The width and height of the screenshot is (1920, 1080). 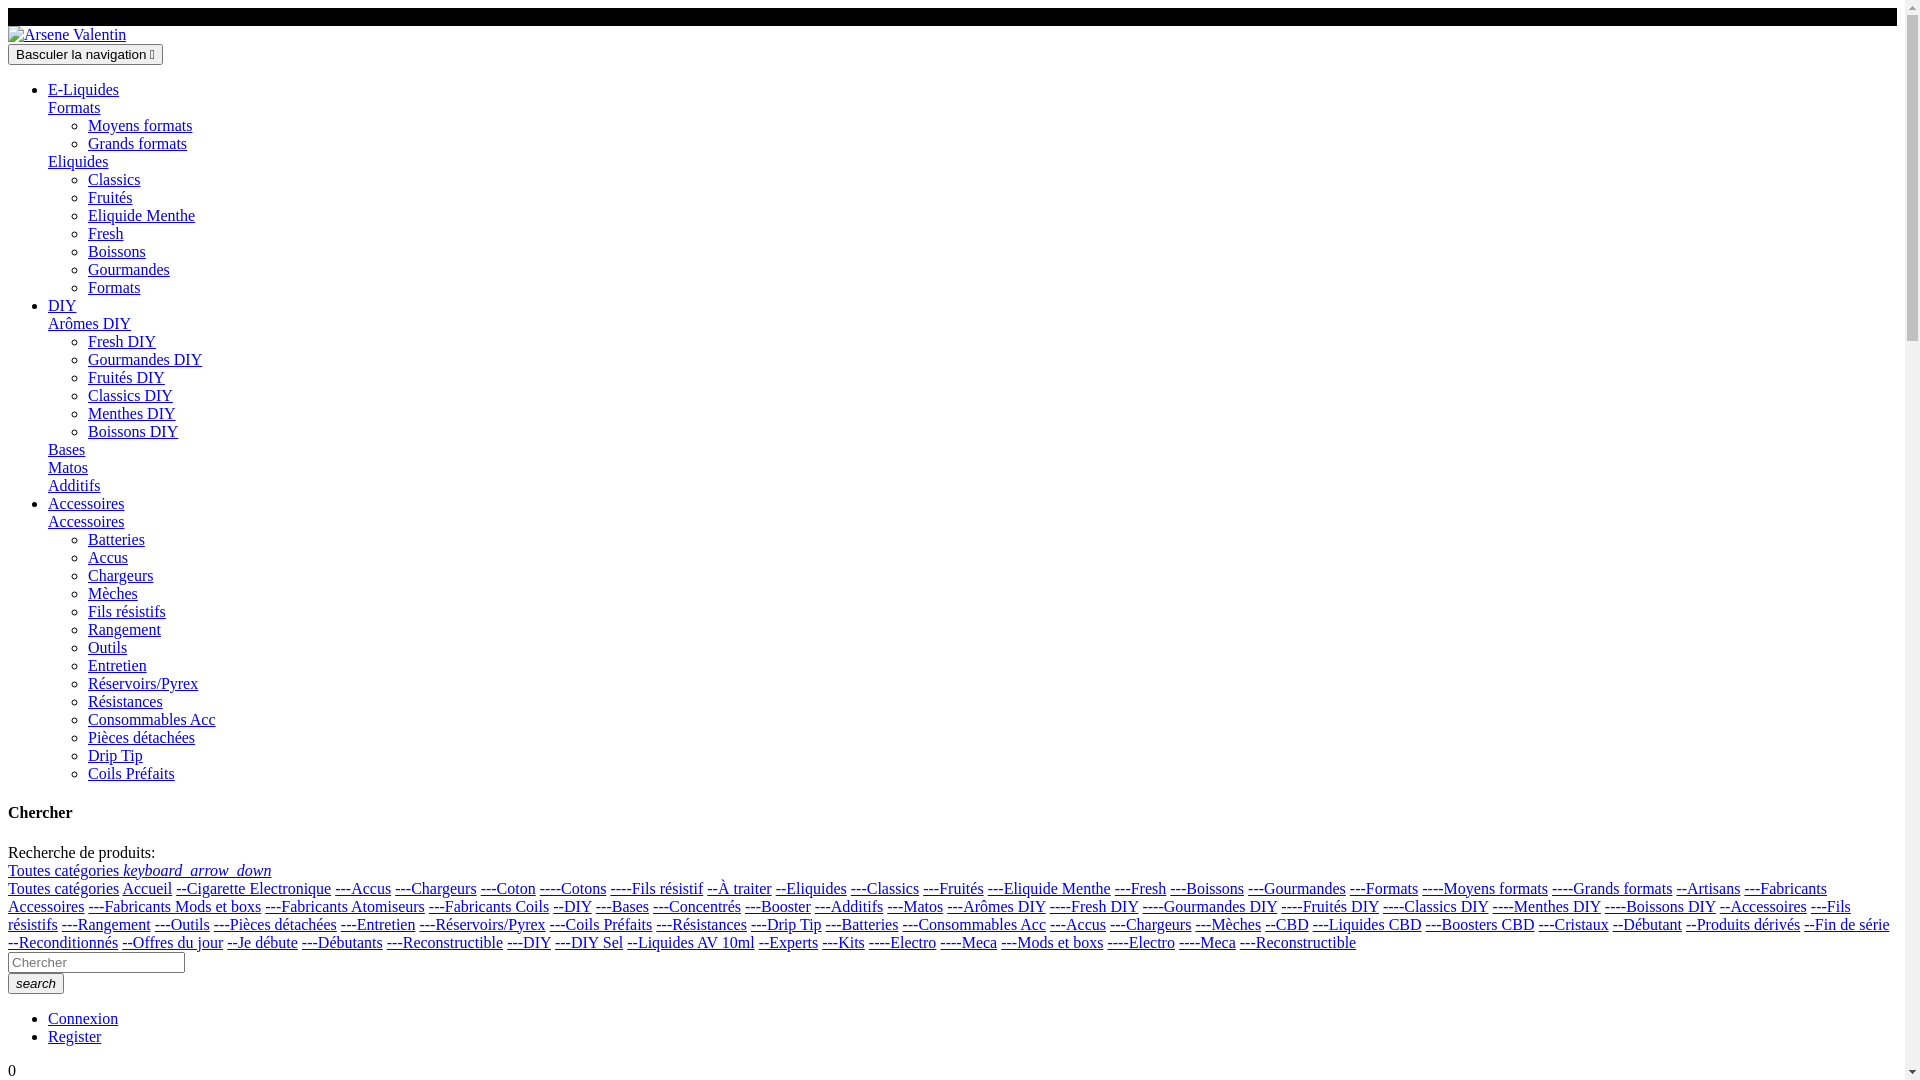 I want to click on ----Fresh DIY, so click(x=1094, y=906).